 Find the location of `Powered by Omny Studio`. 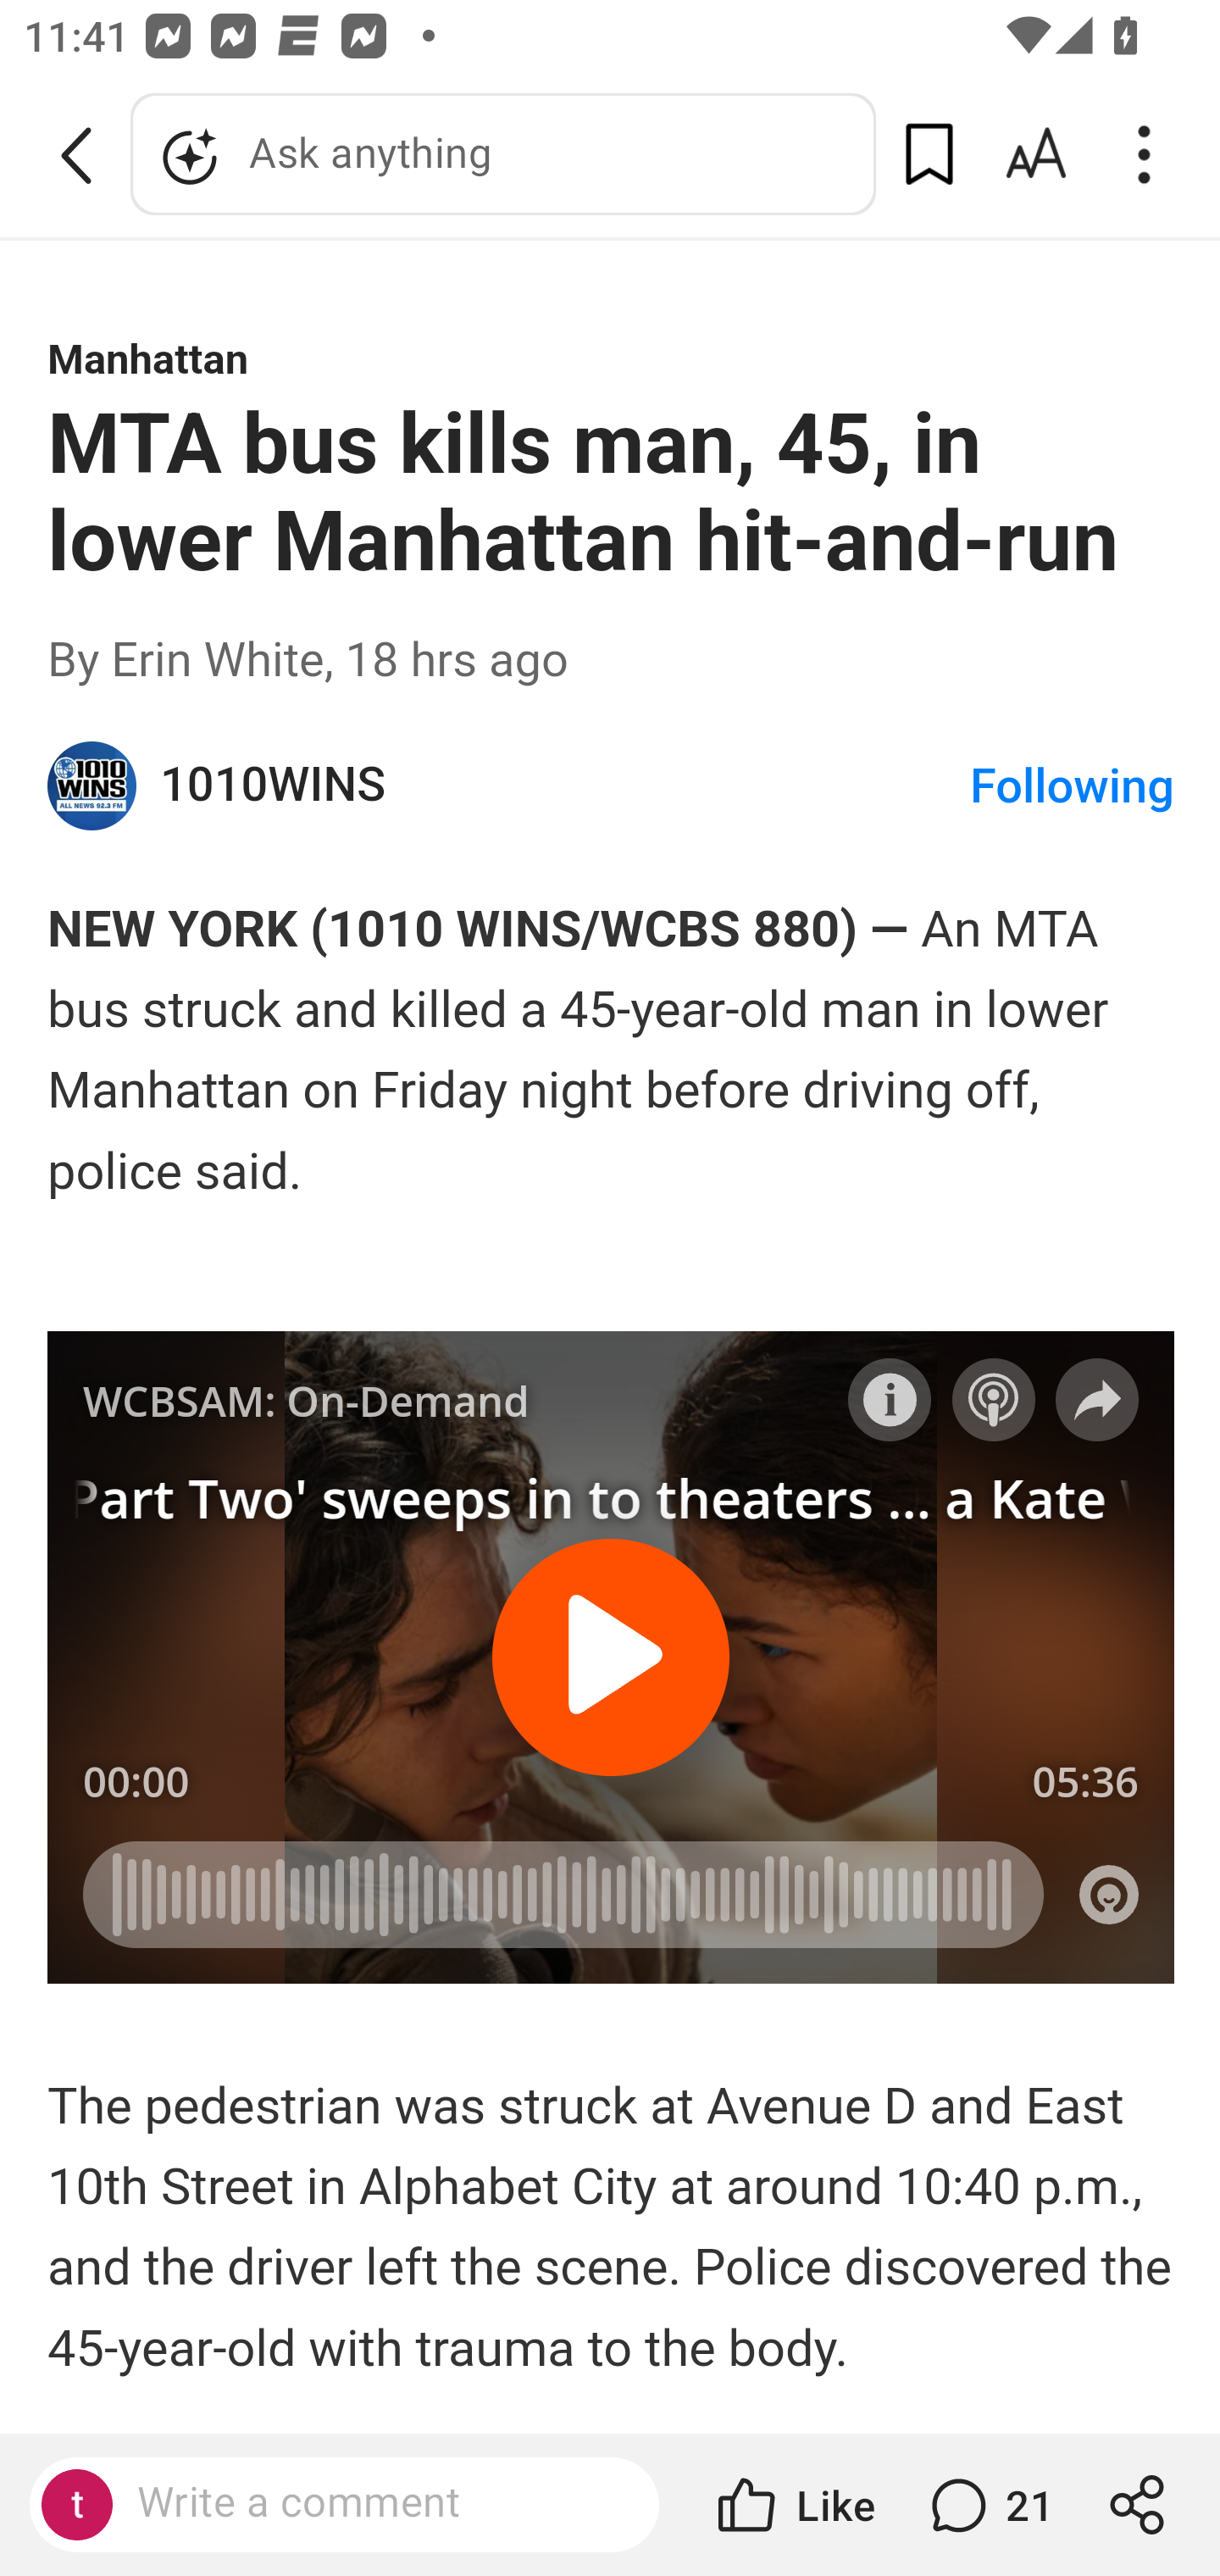

Powered by Omny Studio is located at coordinates (1110, 1893).